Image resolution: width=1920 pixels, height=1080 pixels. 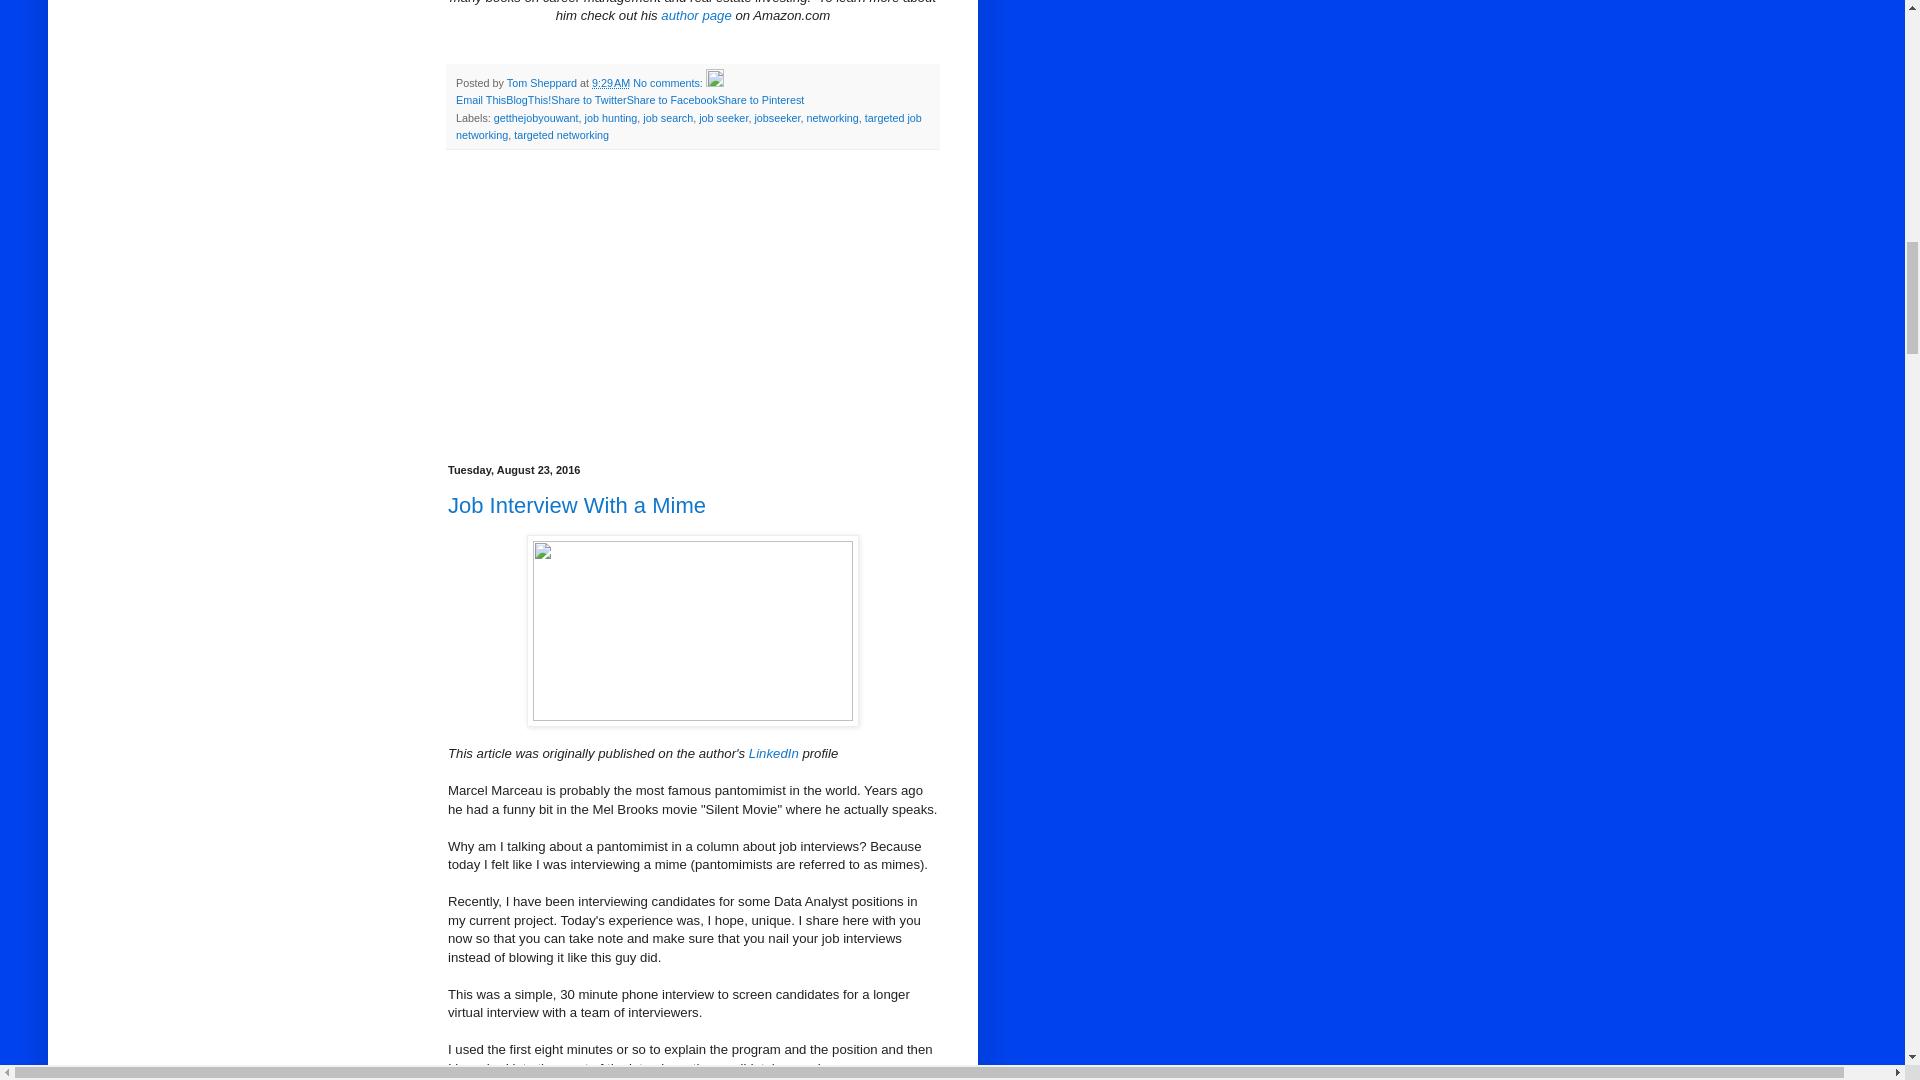 I want to click on Share to Twitter, so click(x=588, y=99).